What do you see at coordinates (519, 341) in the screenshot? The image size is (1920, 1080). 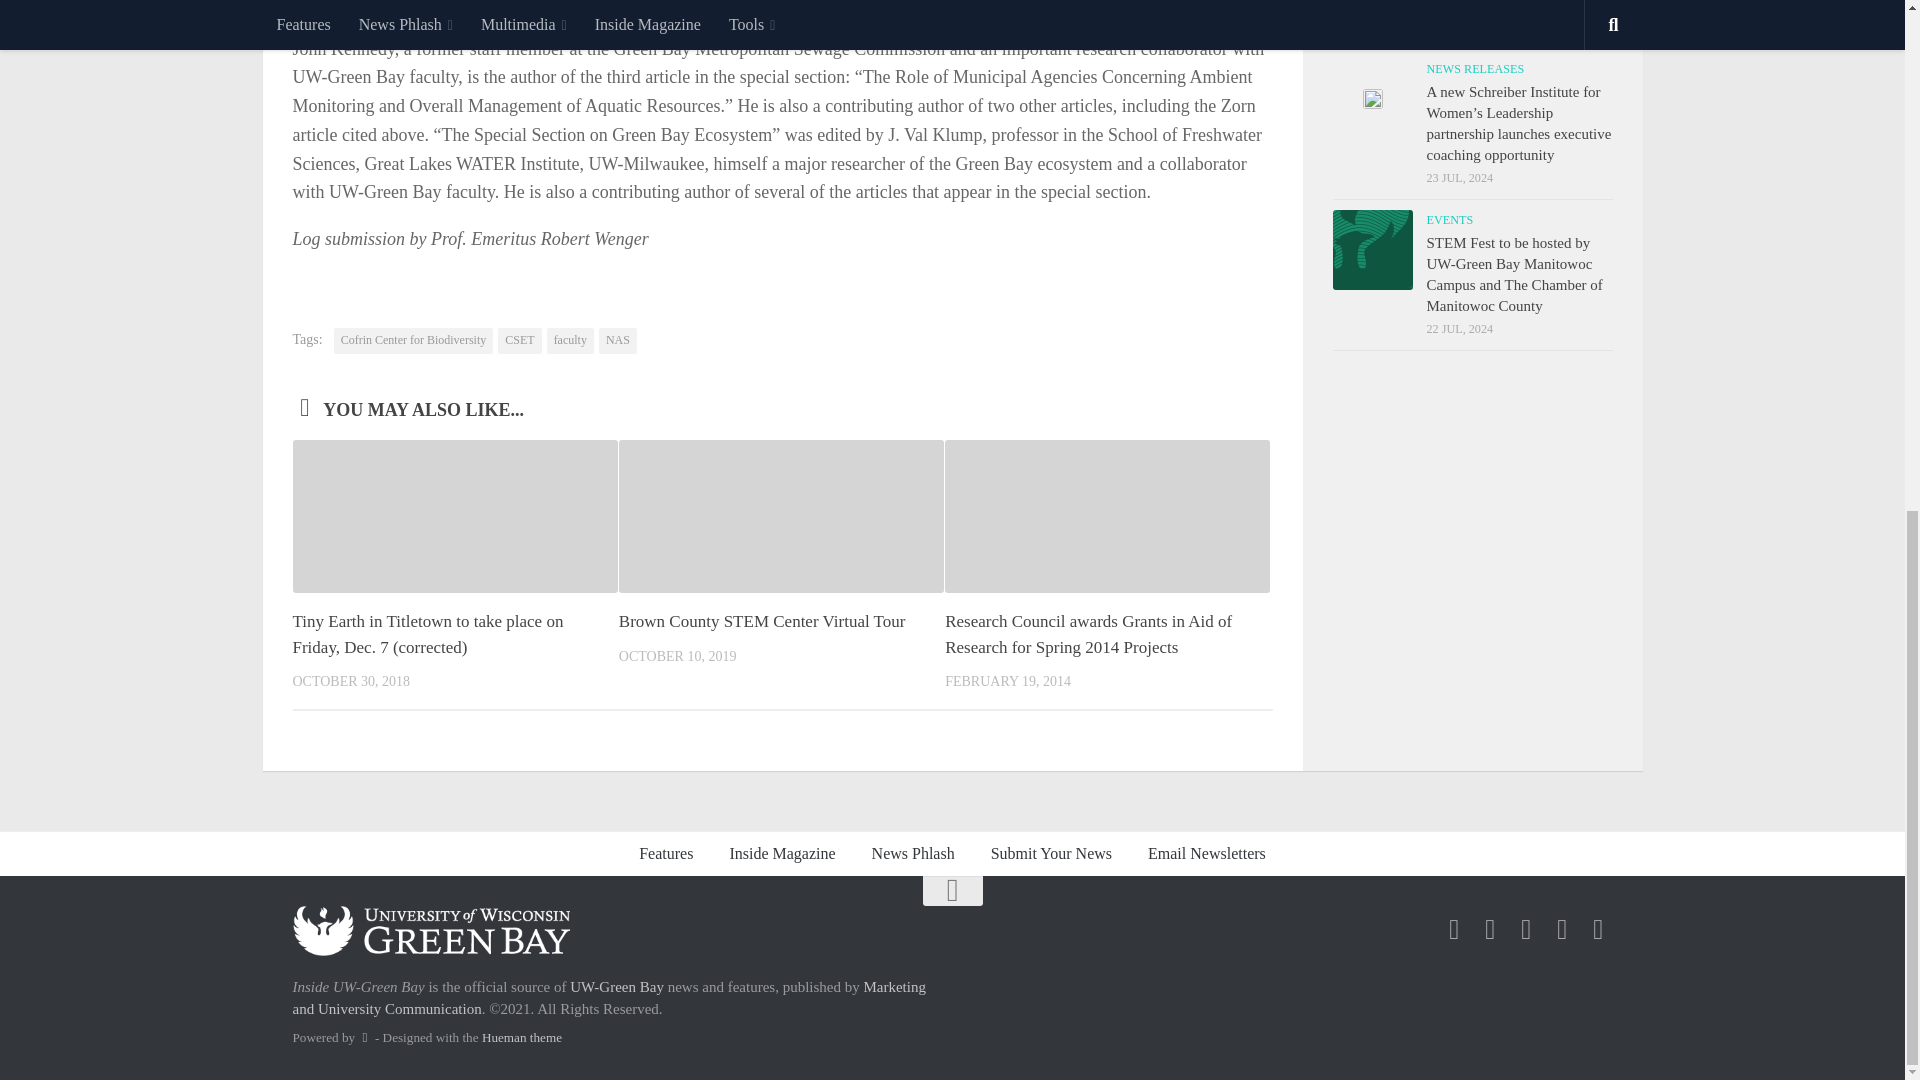 I see `CSET` at bounding box center [519, 341].